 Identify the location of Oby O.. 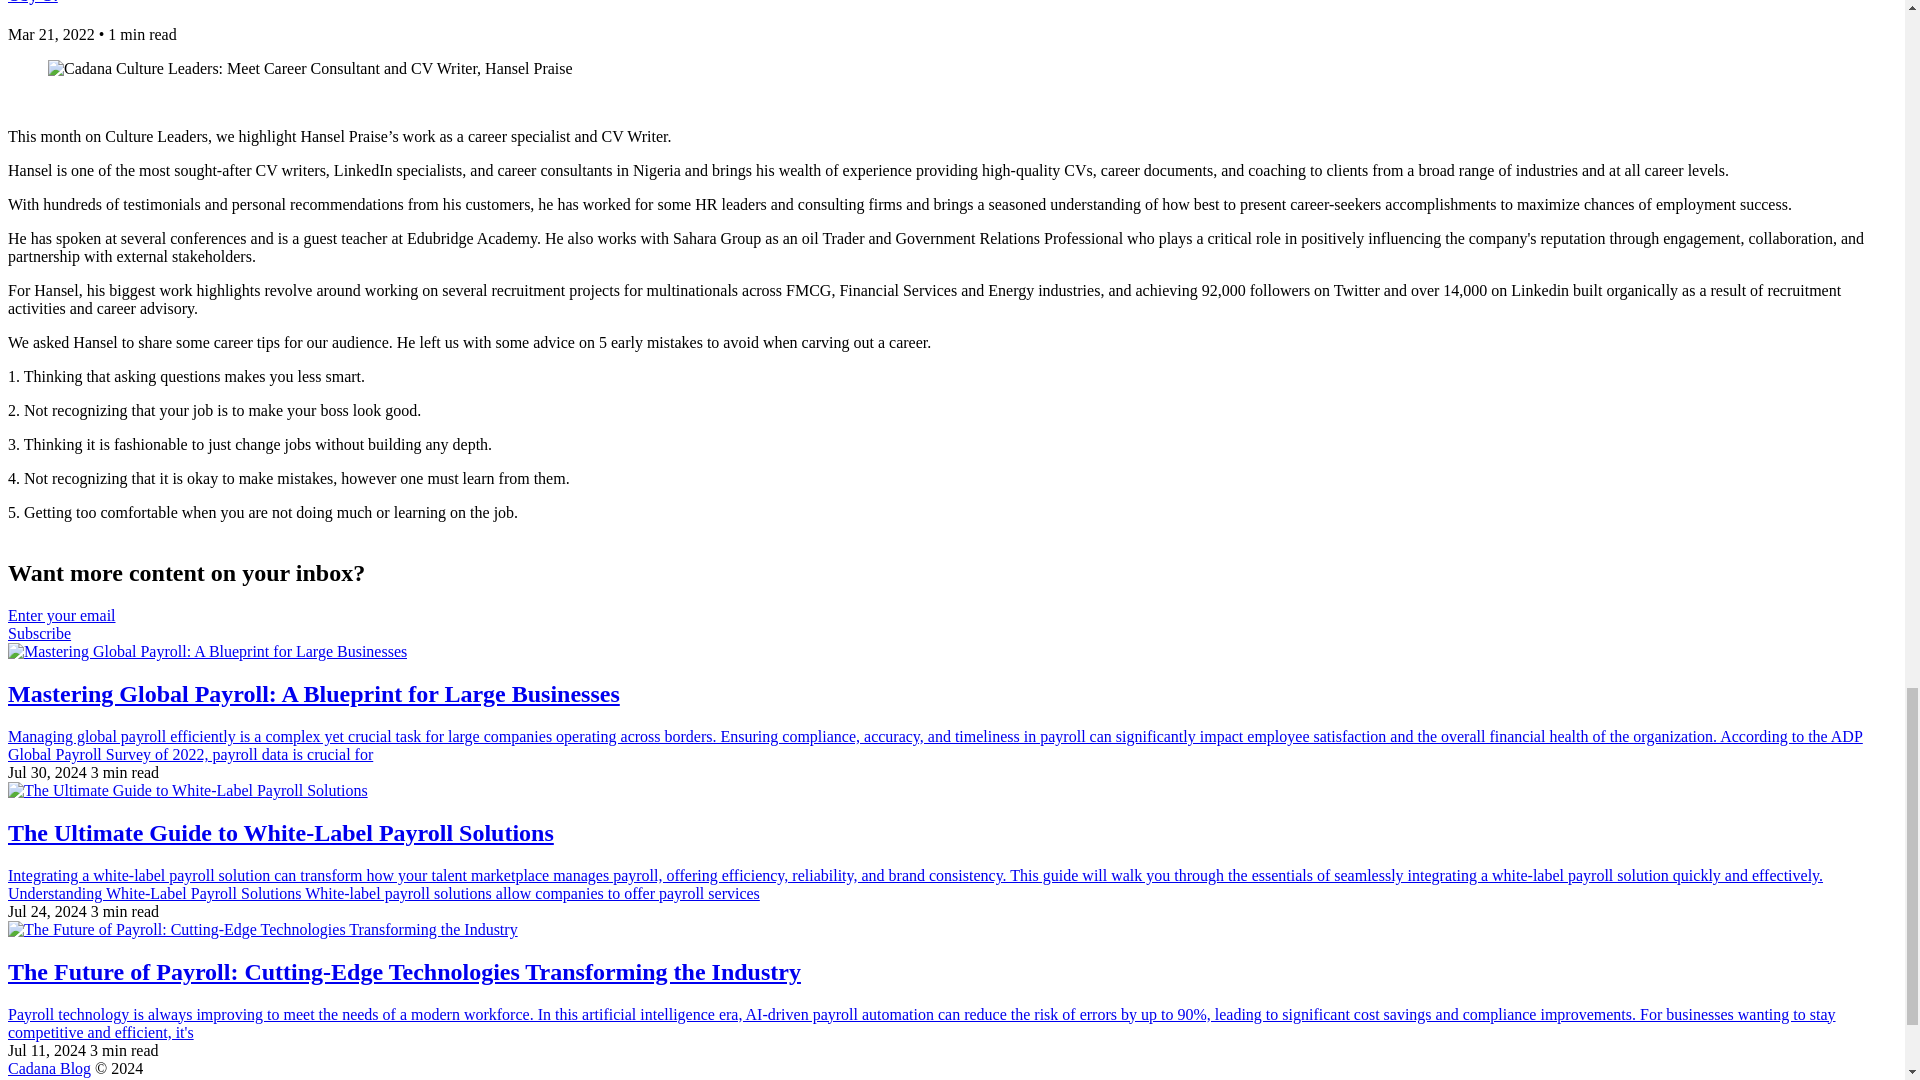
(32, 2).